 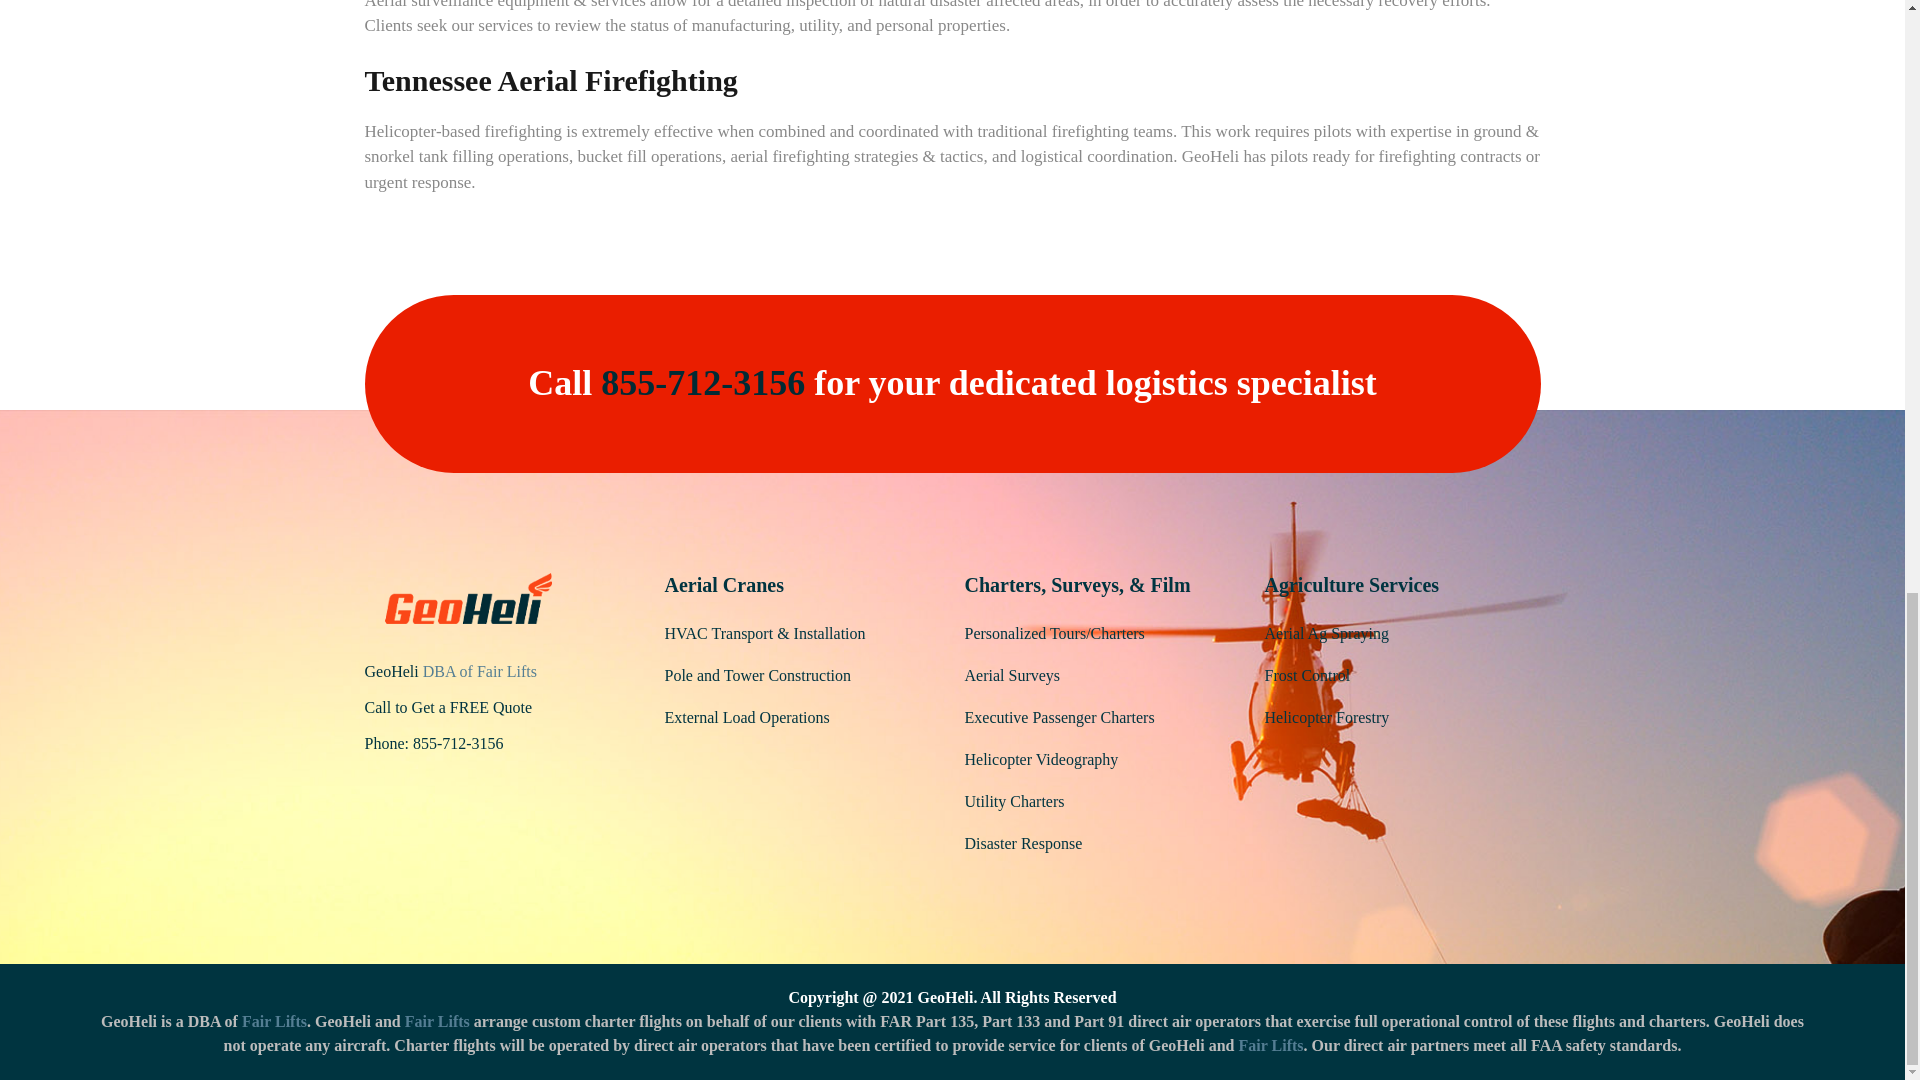 I want to click on Pole and Tower Construction, so click(x=757, y=675).